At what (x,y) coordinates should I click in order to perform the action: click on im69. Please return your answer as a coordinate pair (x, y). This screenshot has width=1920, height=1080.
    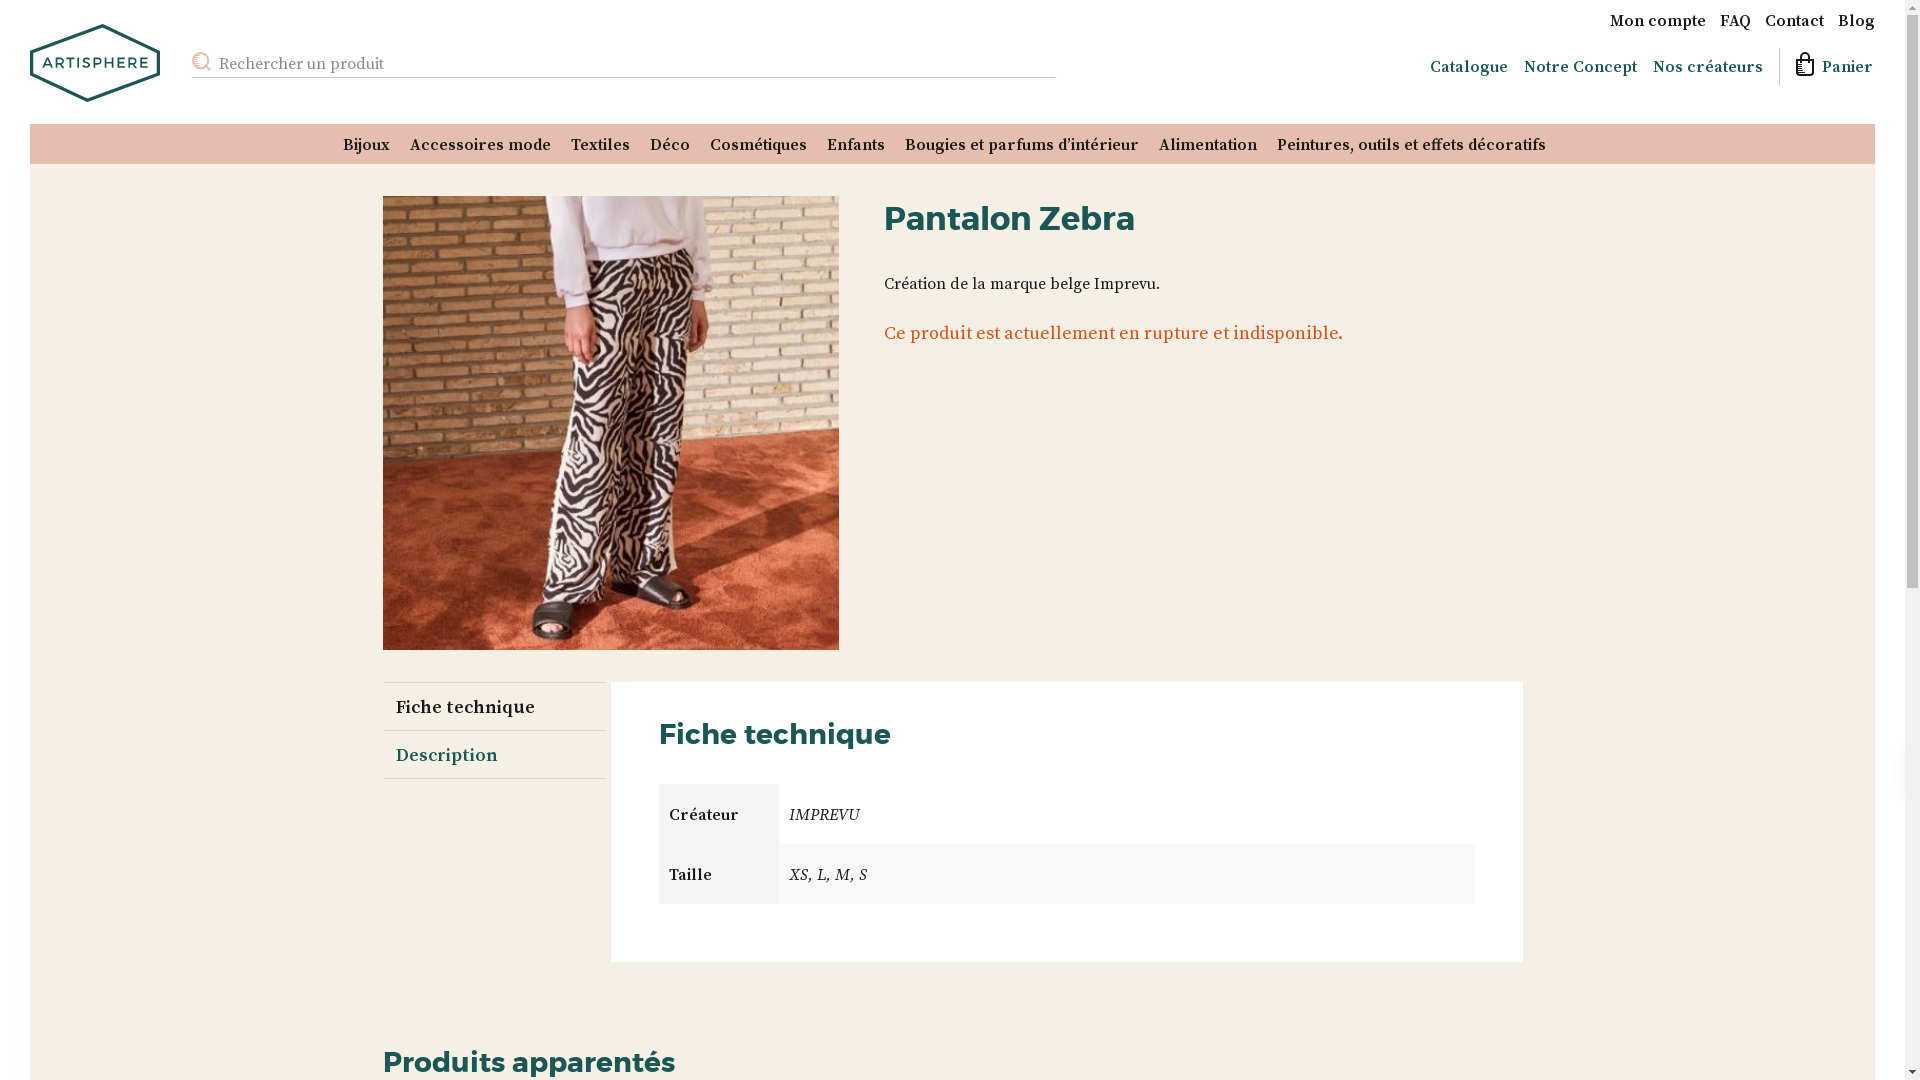
    Looking at the image, I should click on (610, 423).